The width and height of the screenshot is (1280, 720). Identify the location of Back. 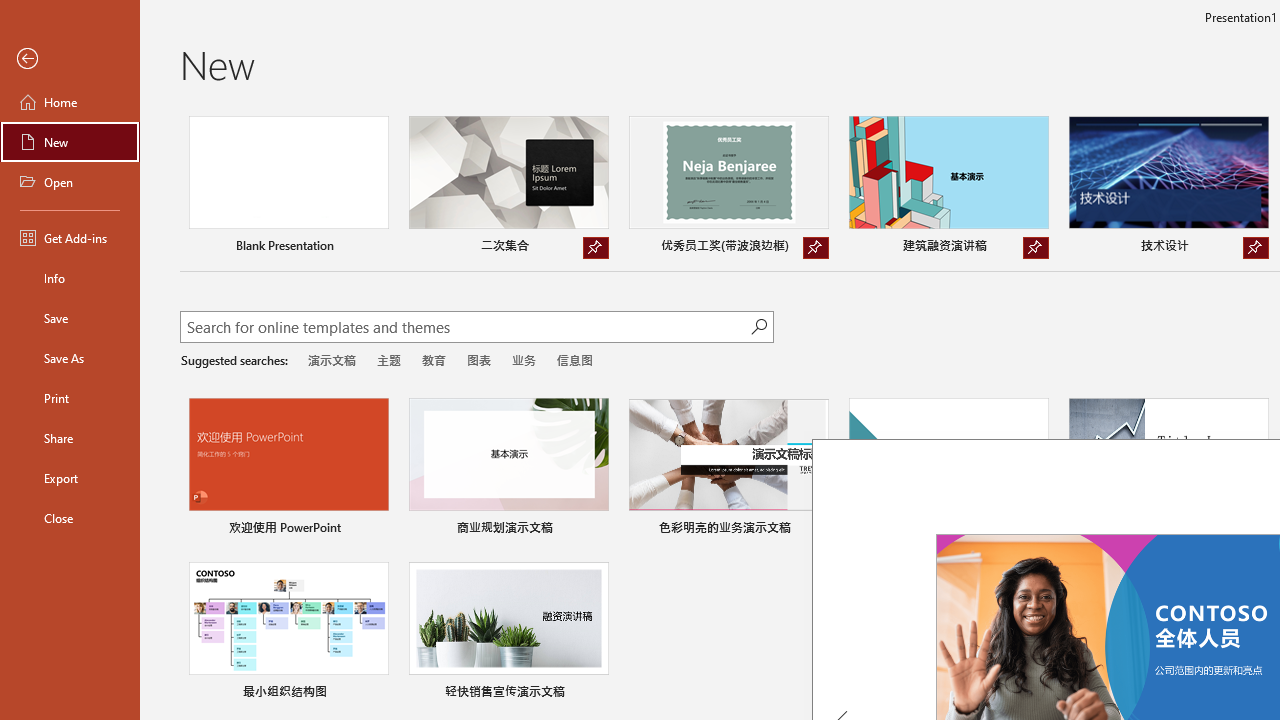
(70, 59).